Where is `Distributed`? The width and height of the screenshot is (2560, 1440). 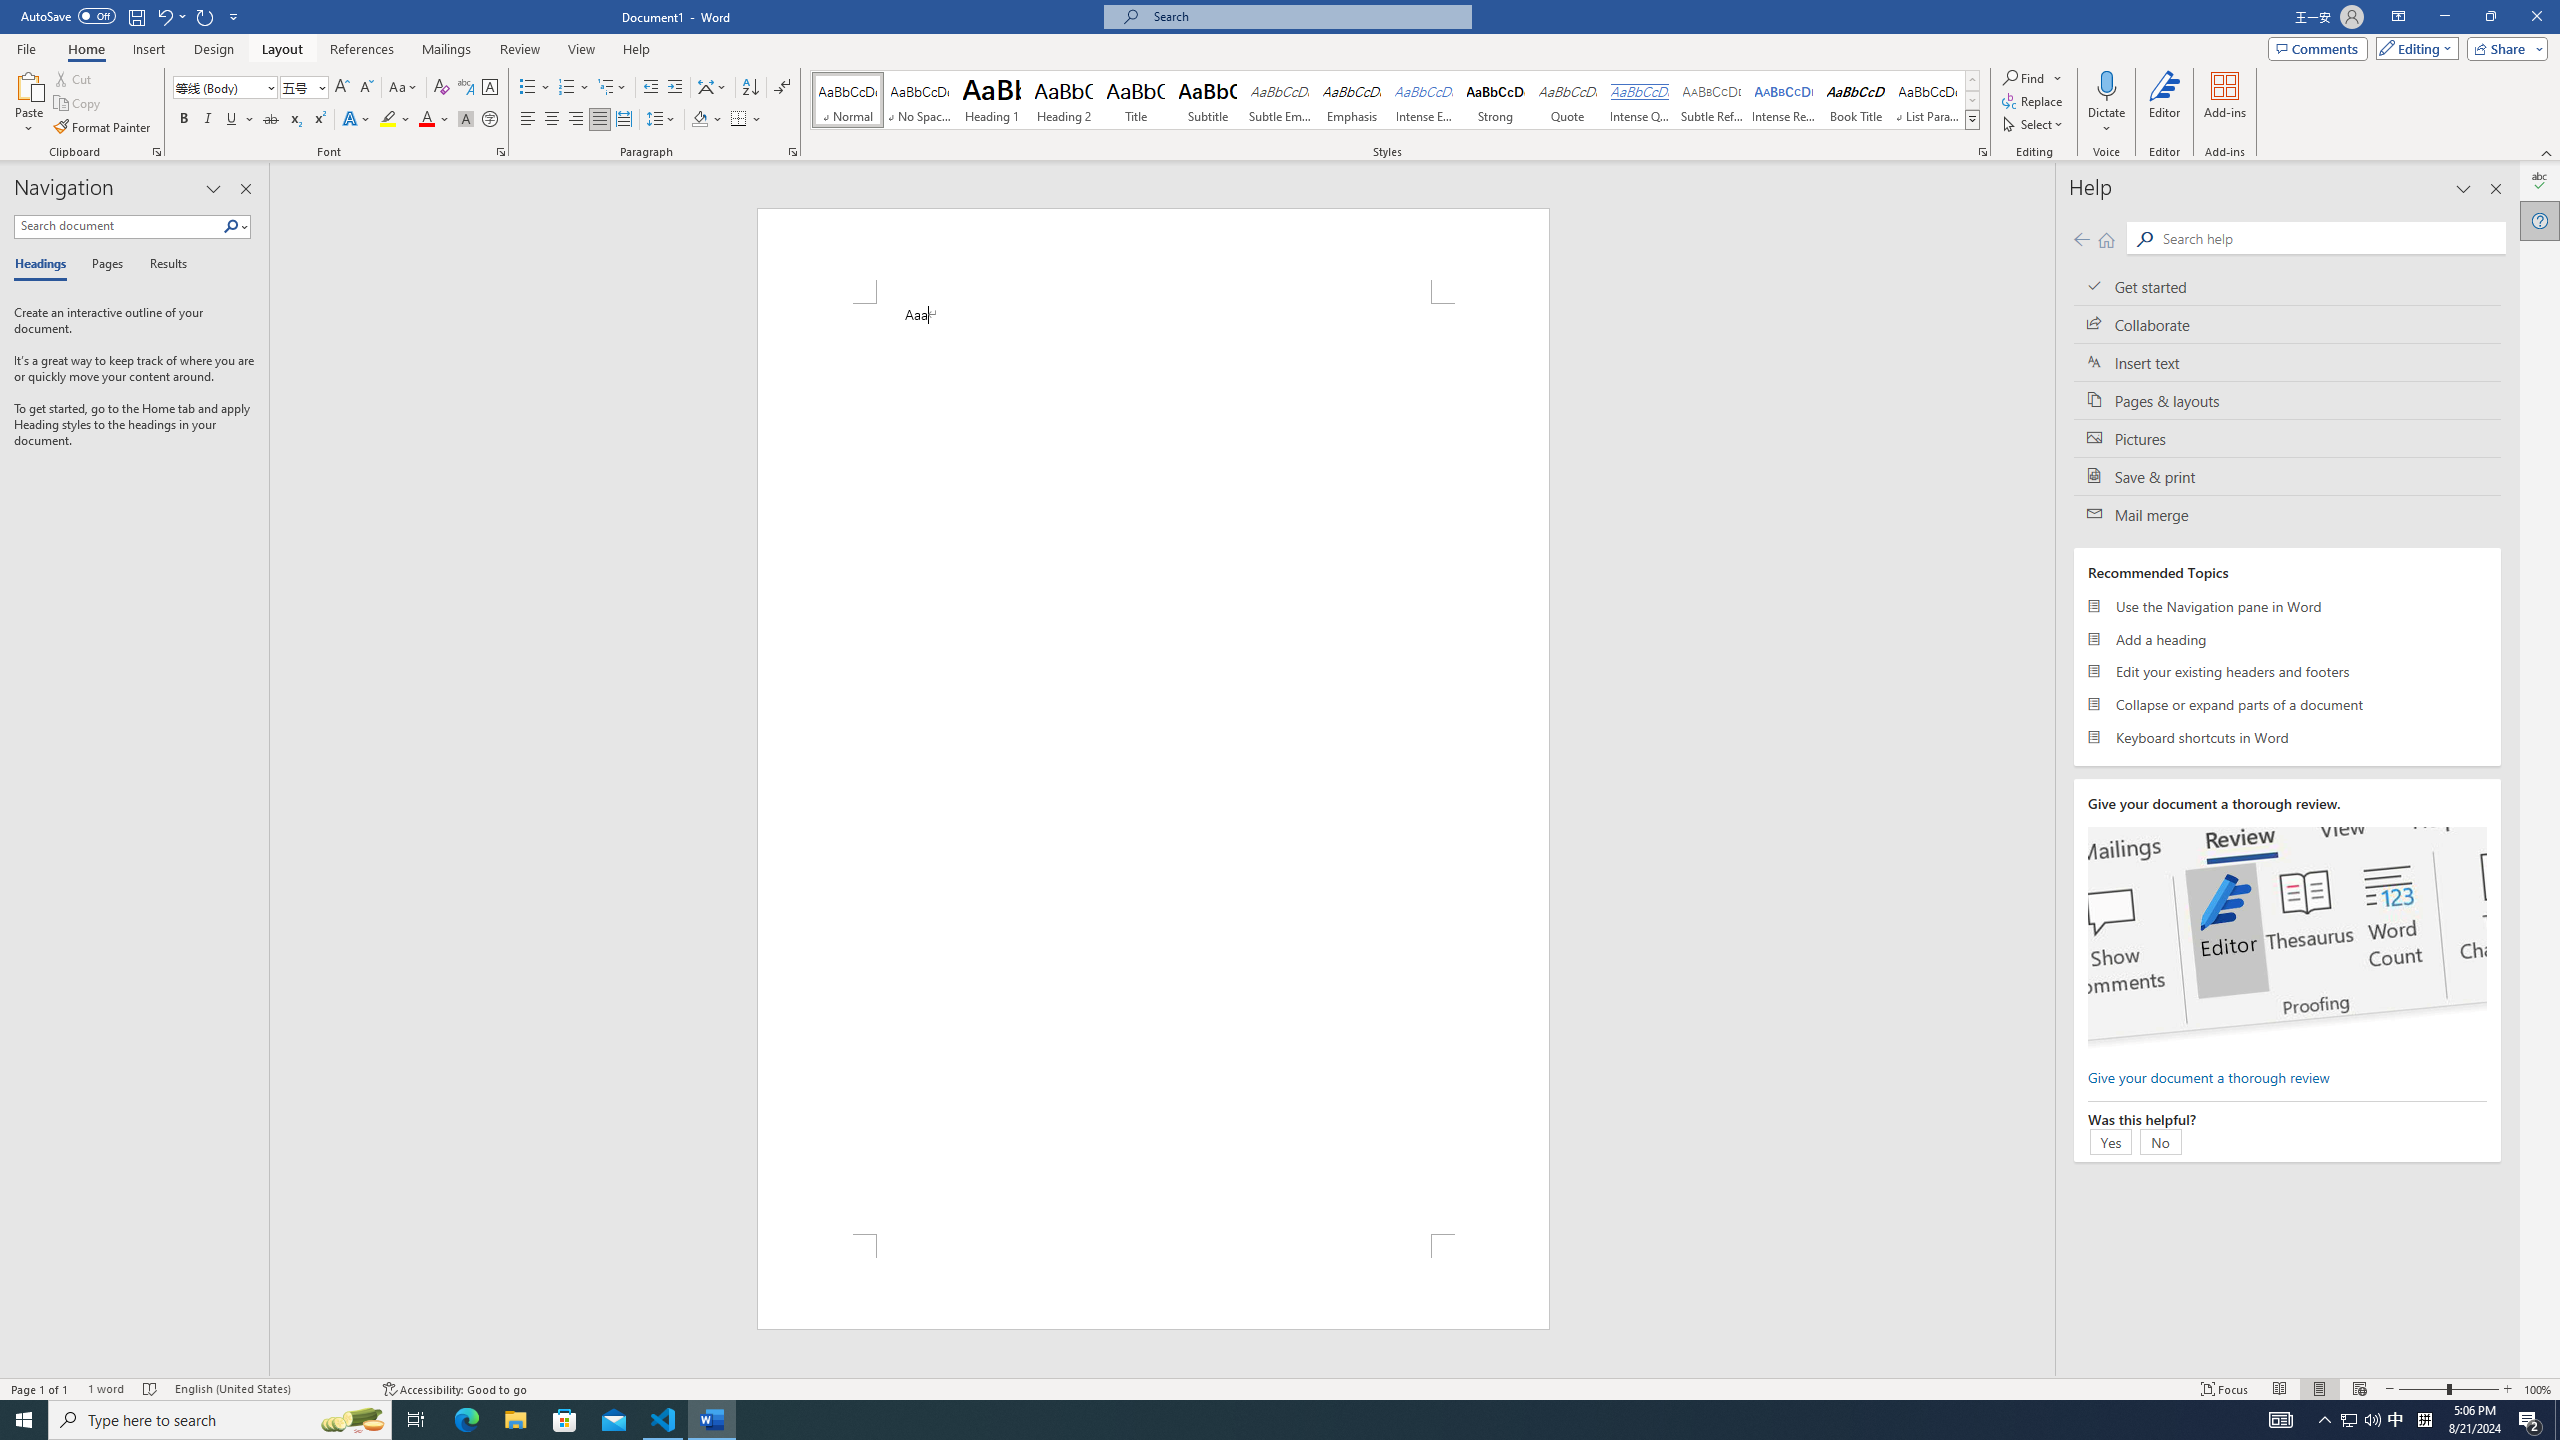 Distributed is located at coordinates (622, 120).